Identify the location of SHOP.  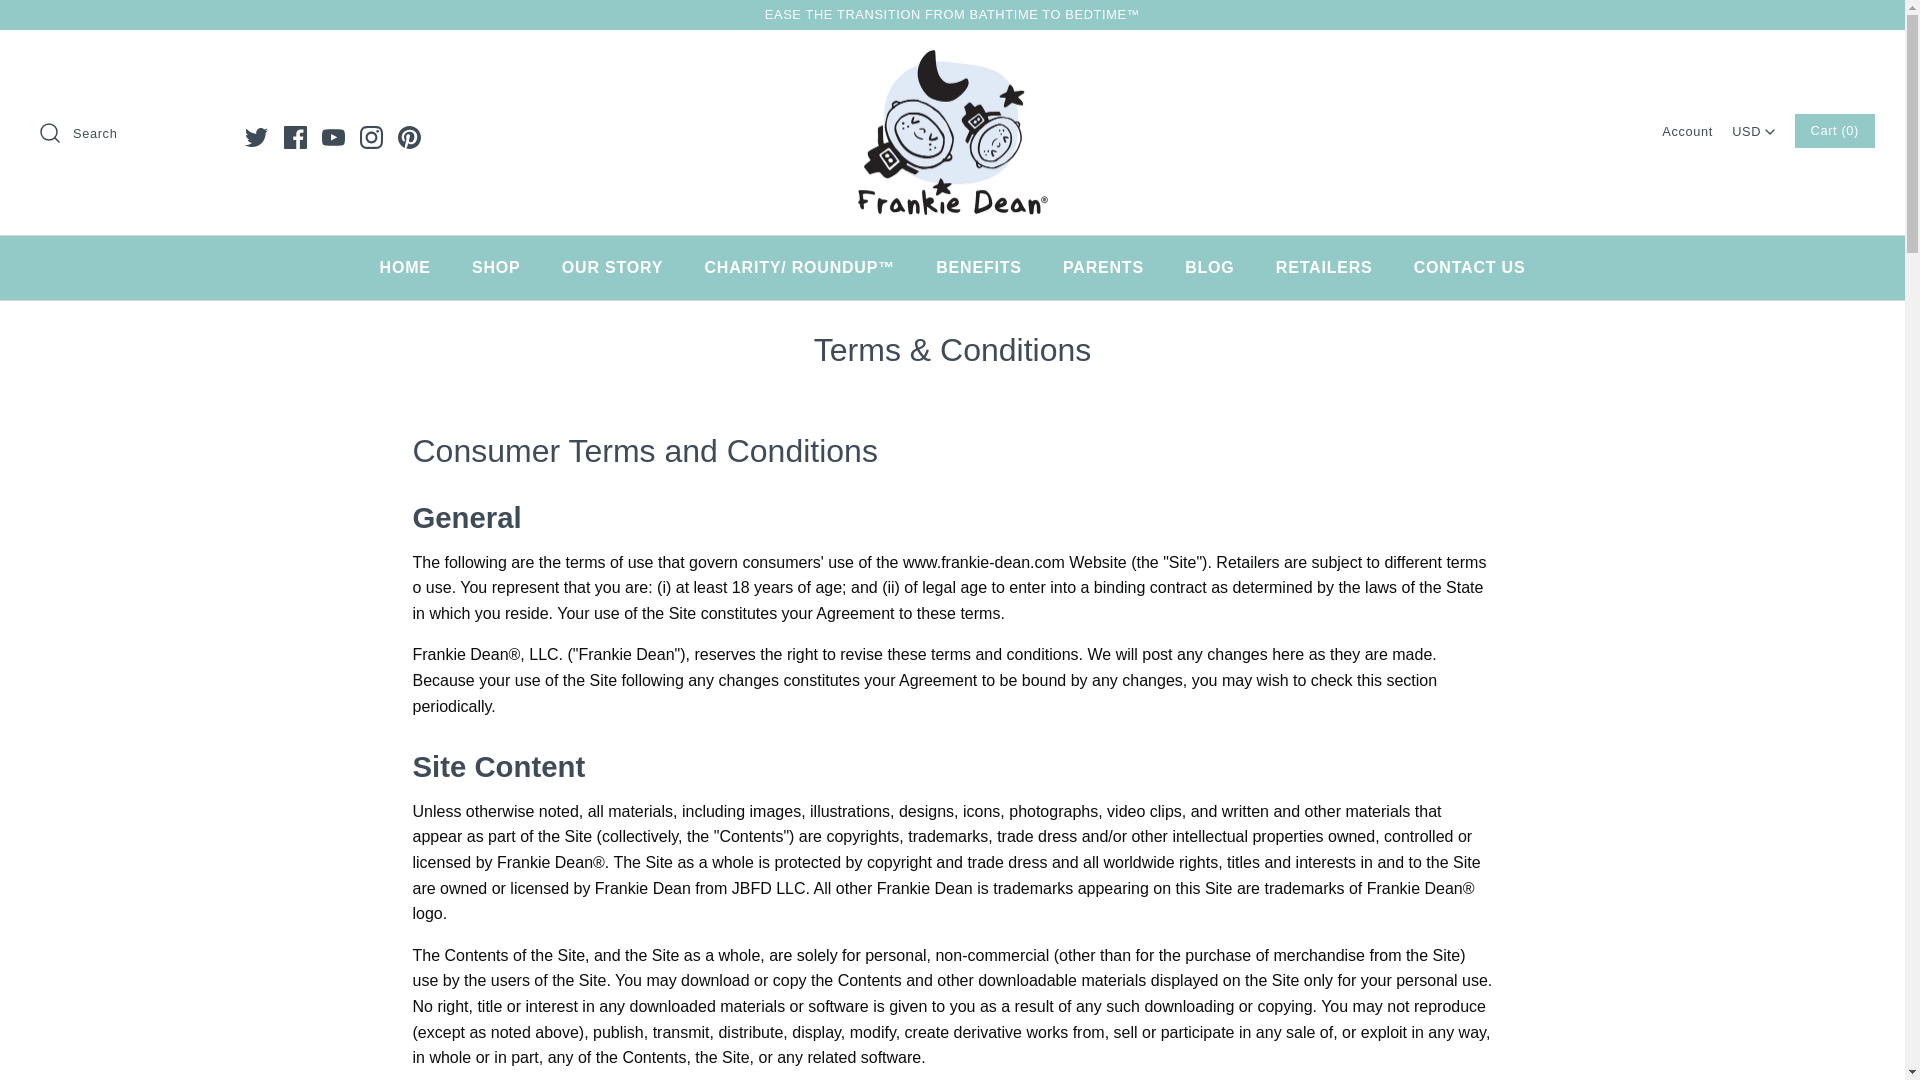
(496, 268).